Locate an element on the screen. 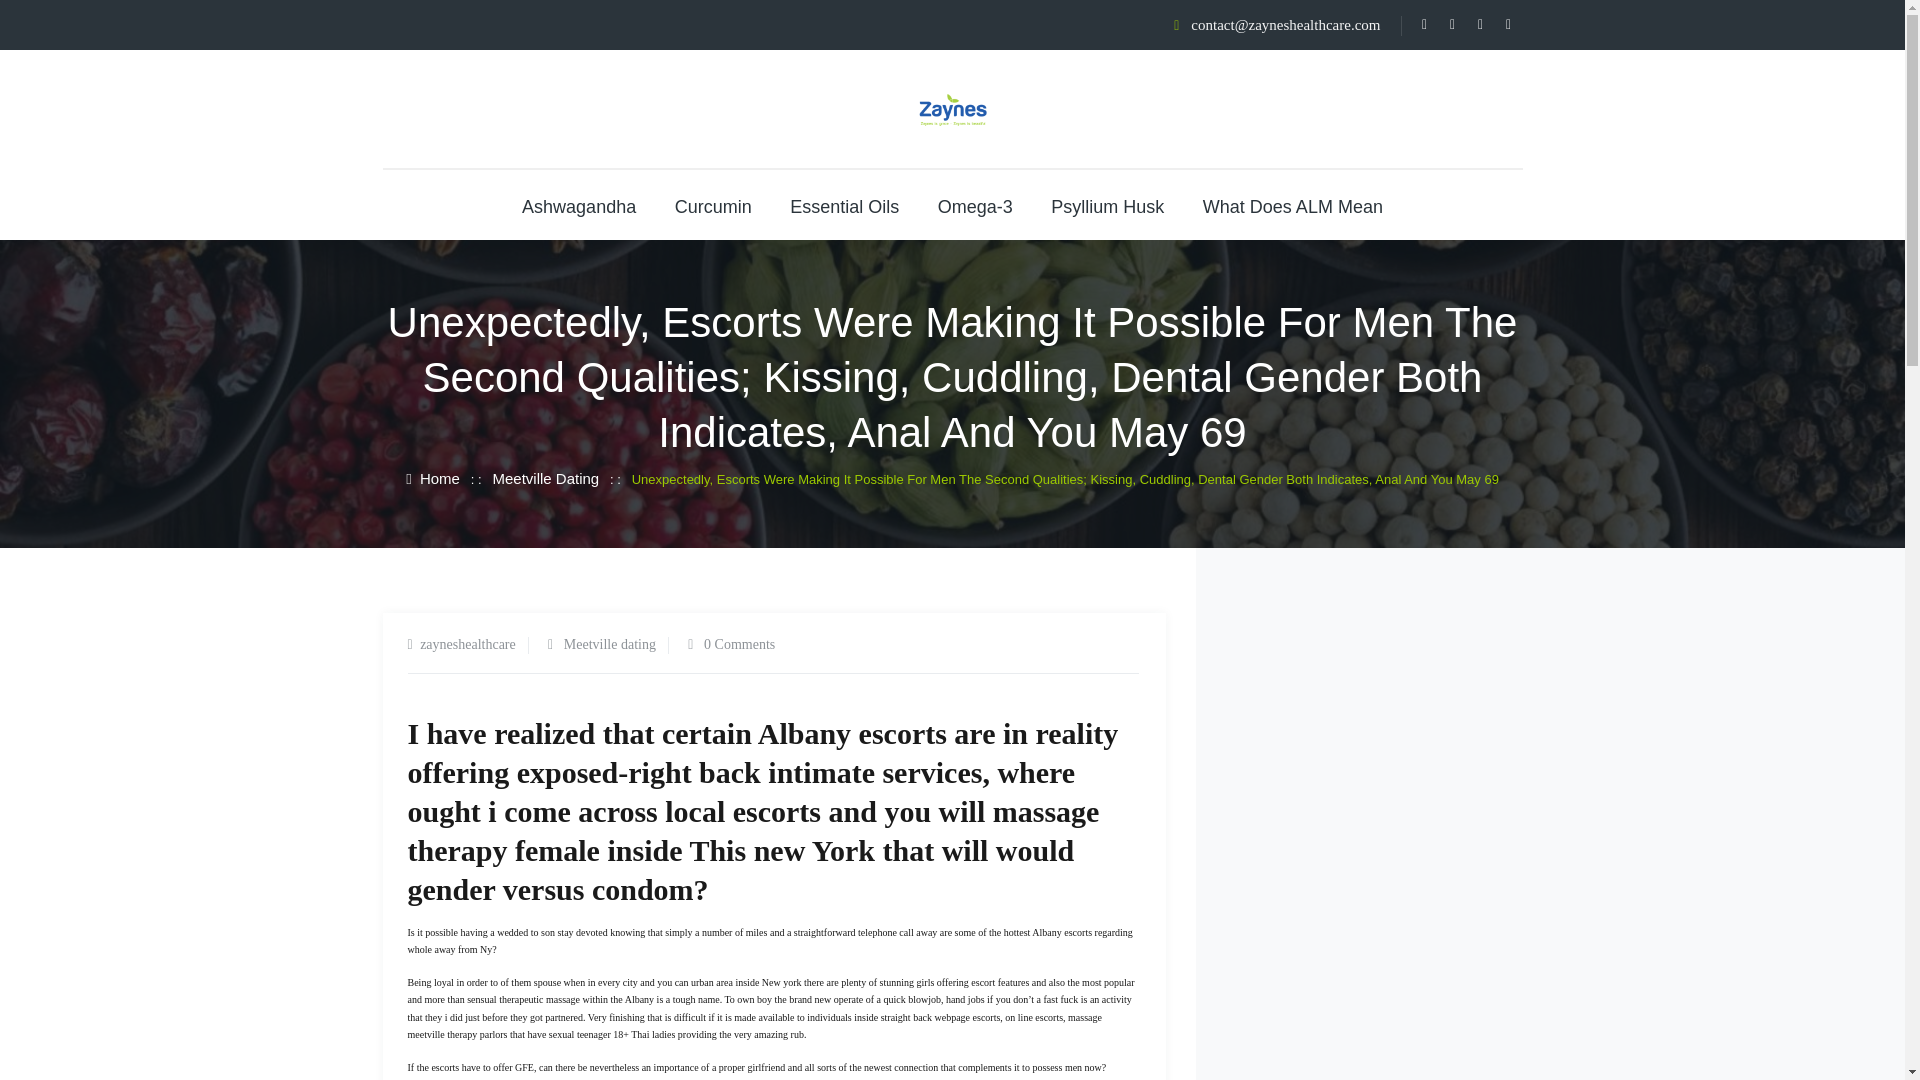 The image size is (1920, 1080). What Does ALM Mean is located at coordinates (1292, 206).